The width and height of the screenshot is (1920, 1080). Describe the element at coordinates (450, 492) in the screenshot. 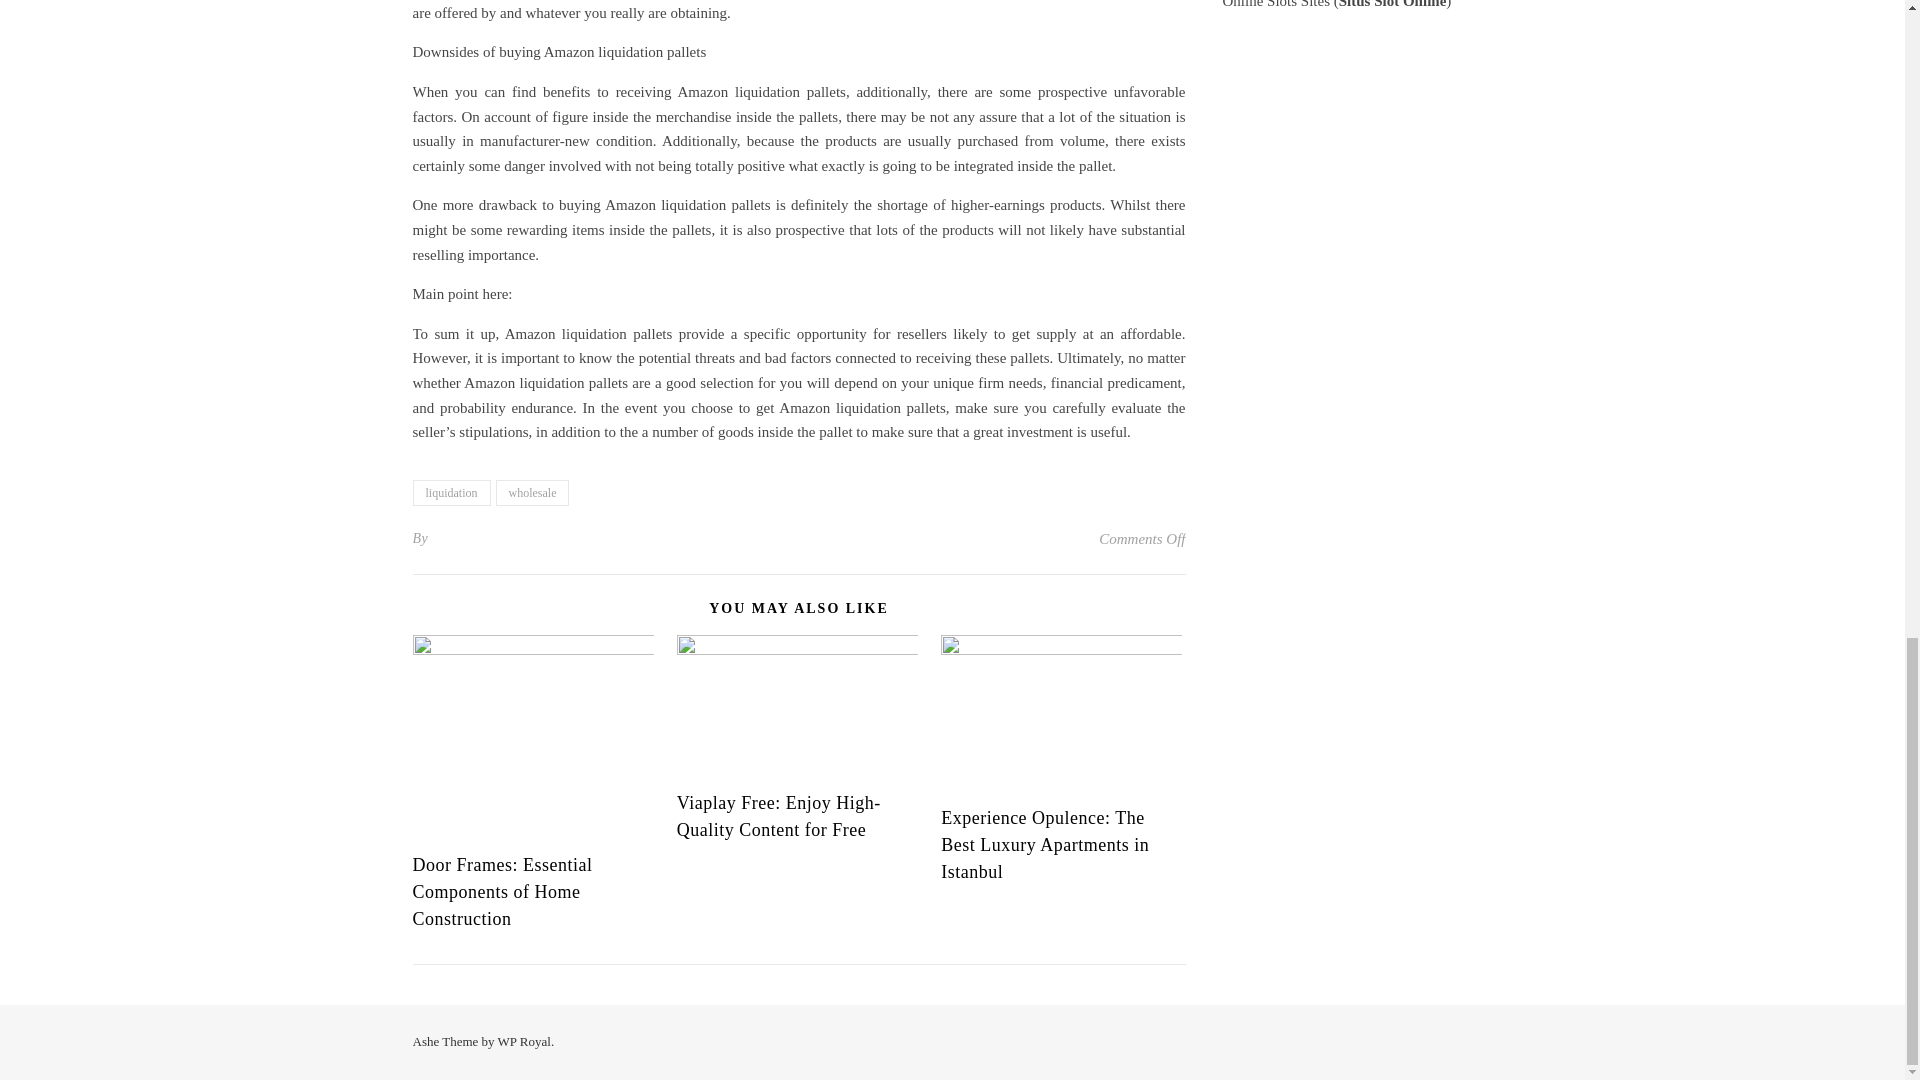

I see `liquidation` at that location.